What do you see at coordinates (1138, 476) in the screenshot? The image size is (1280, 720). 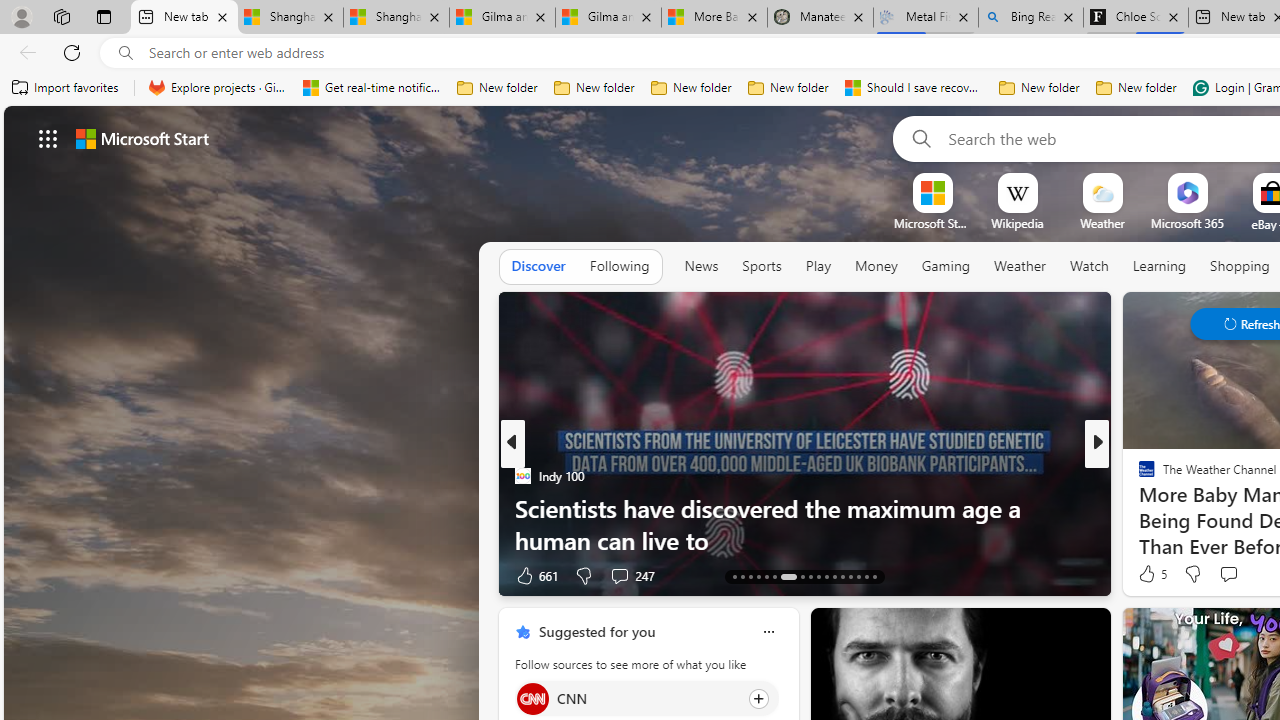 I see `BuzzFeed` at bounding box center [1138, 476].